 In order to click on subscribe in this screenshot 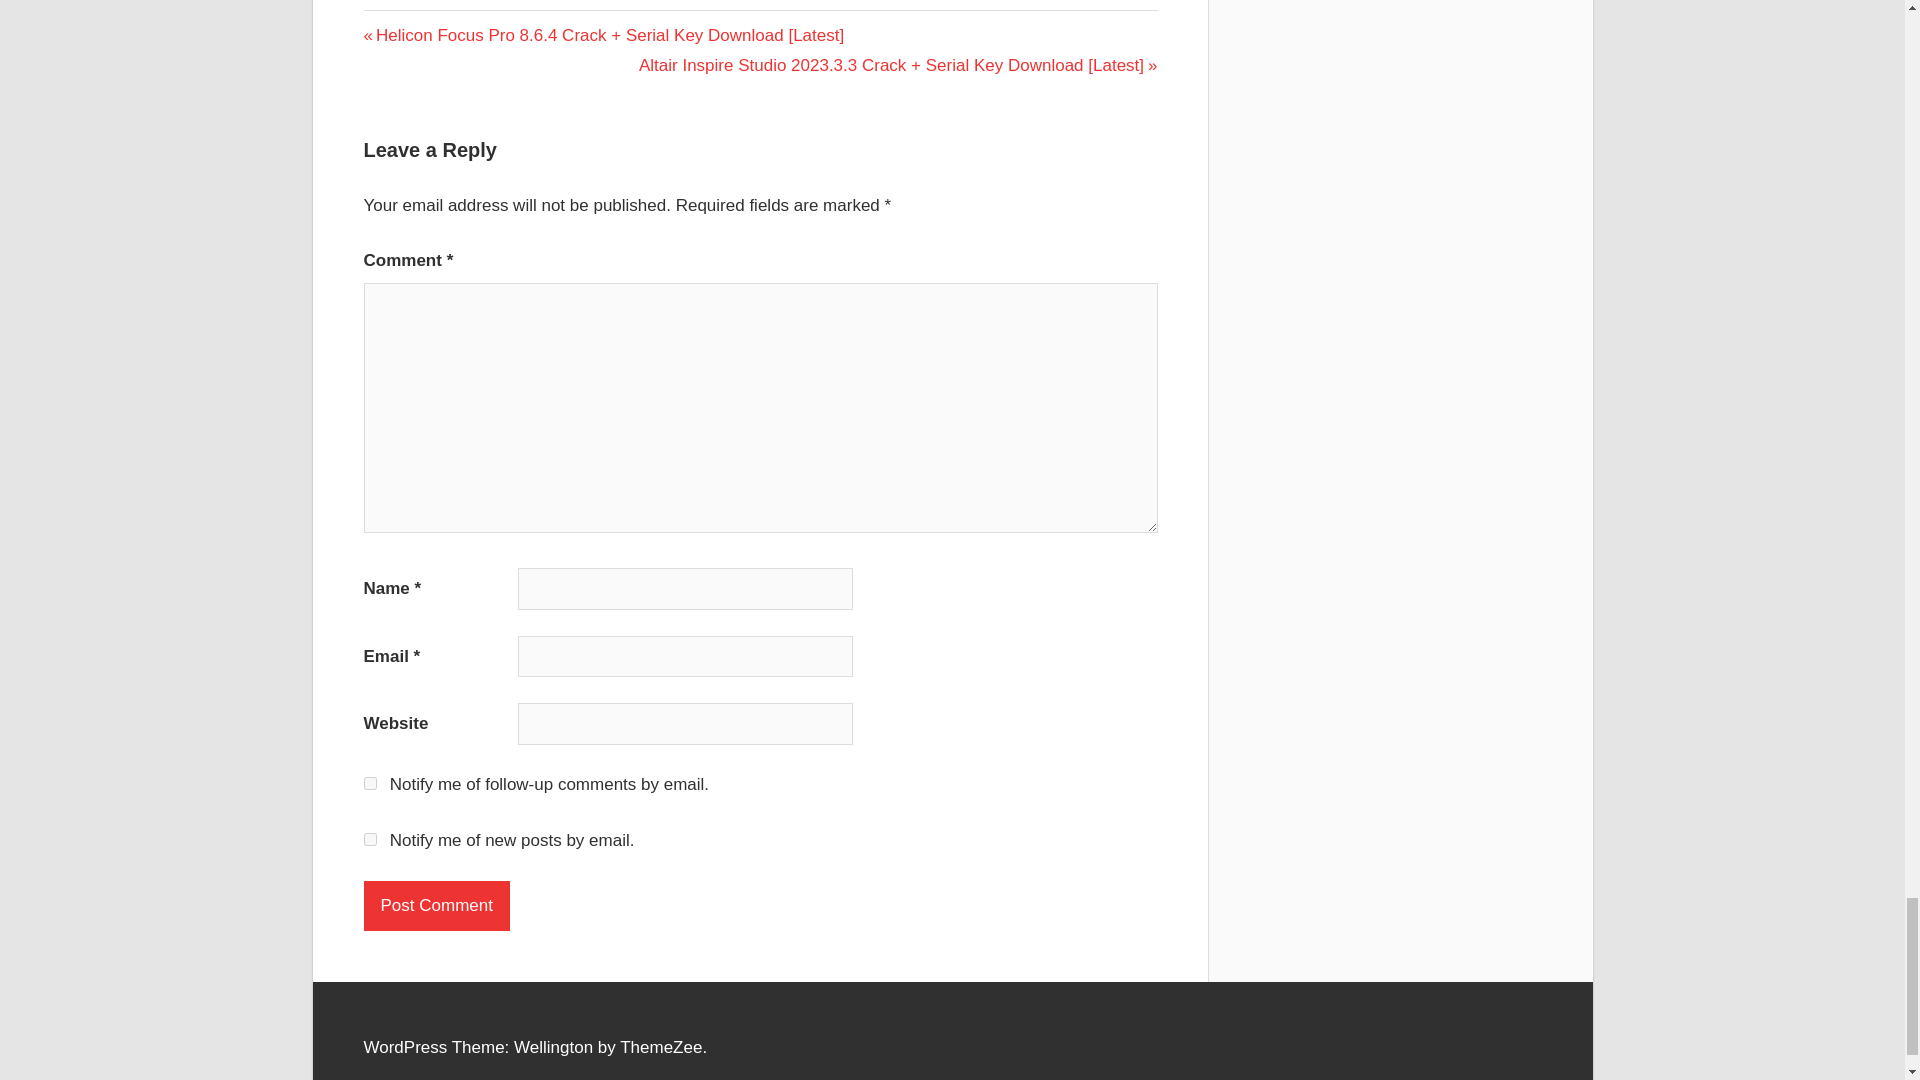, I will do `click(370, 838)`.